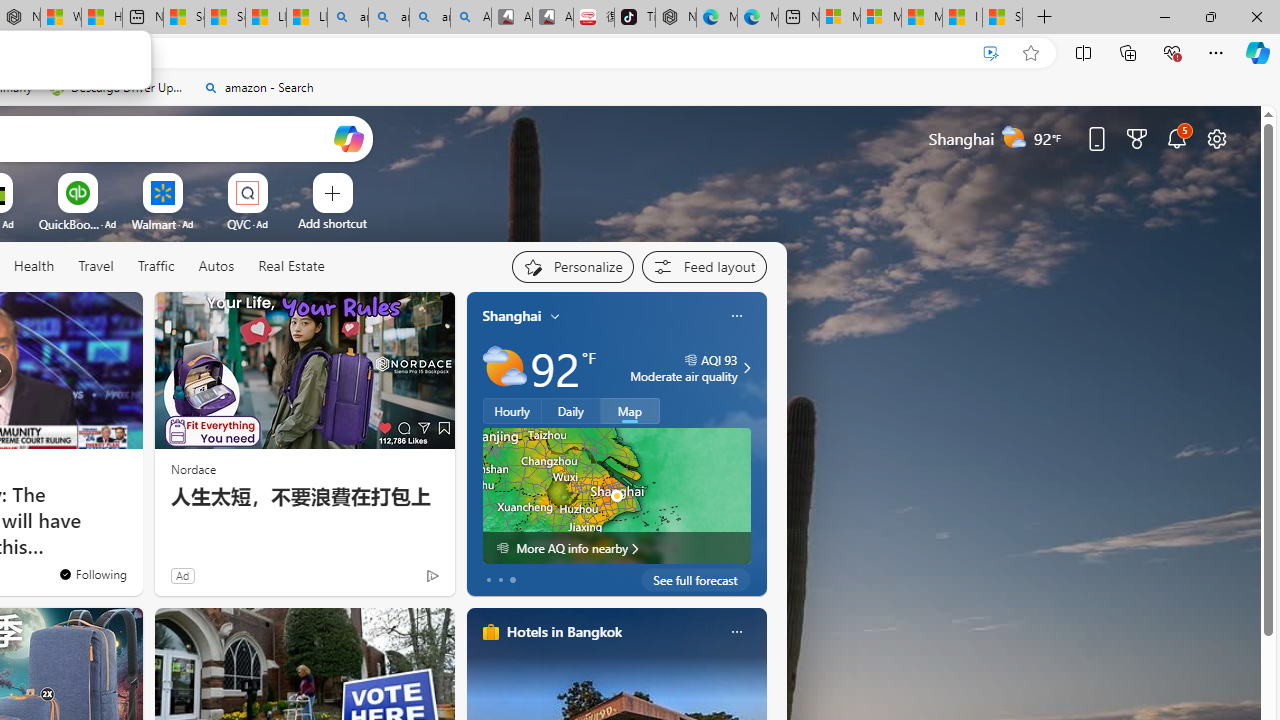  I want to click on Enhance video, so click(991, 53).